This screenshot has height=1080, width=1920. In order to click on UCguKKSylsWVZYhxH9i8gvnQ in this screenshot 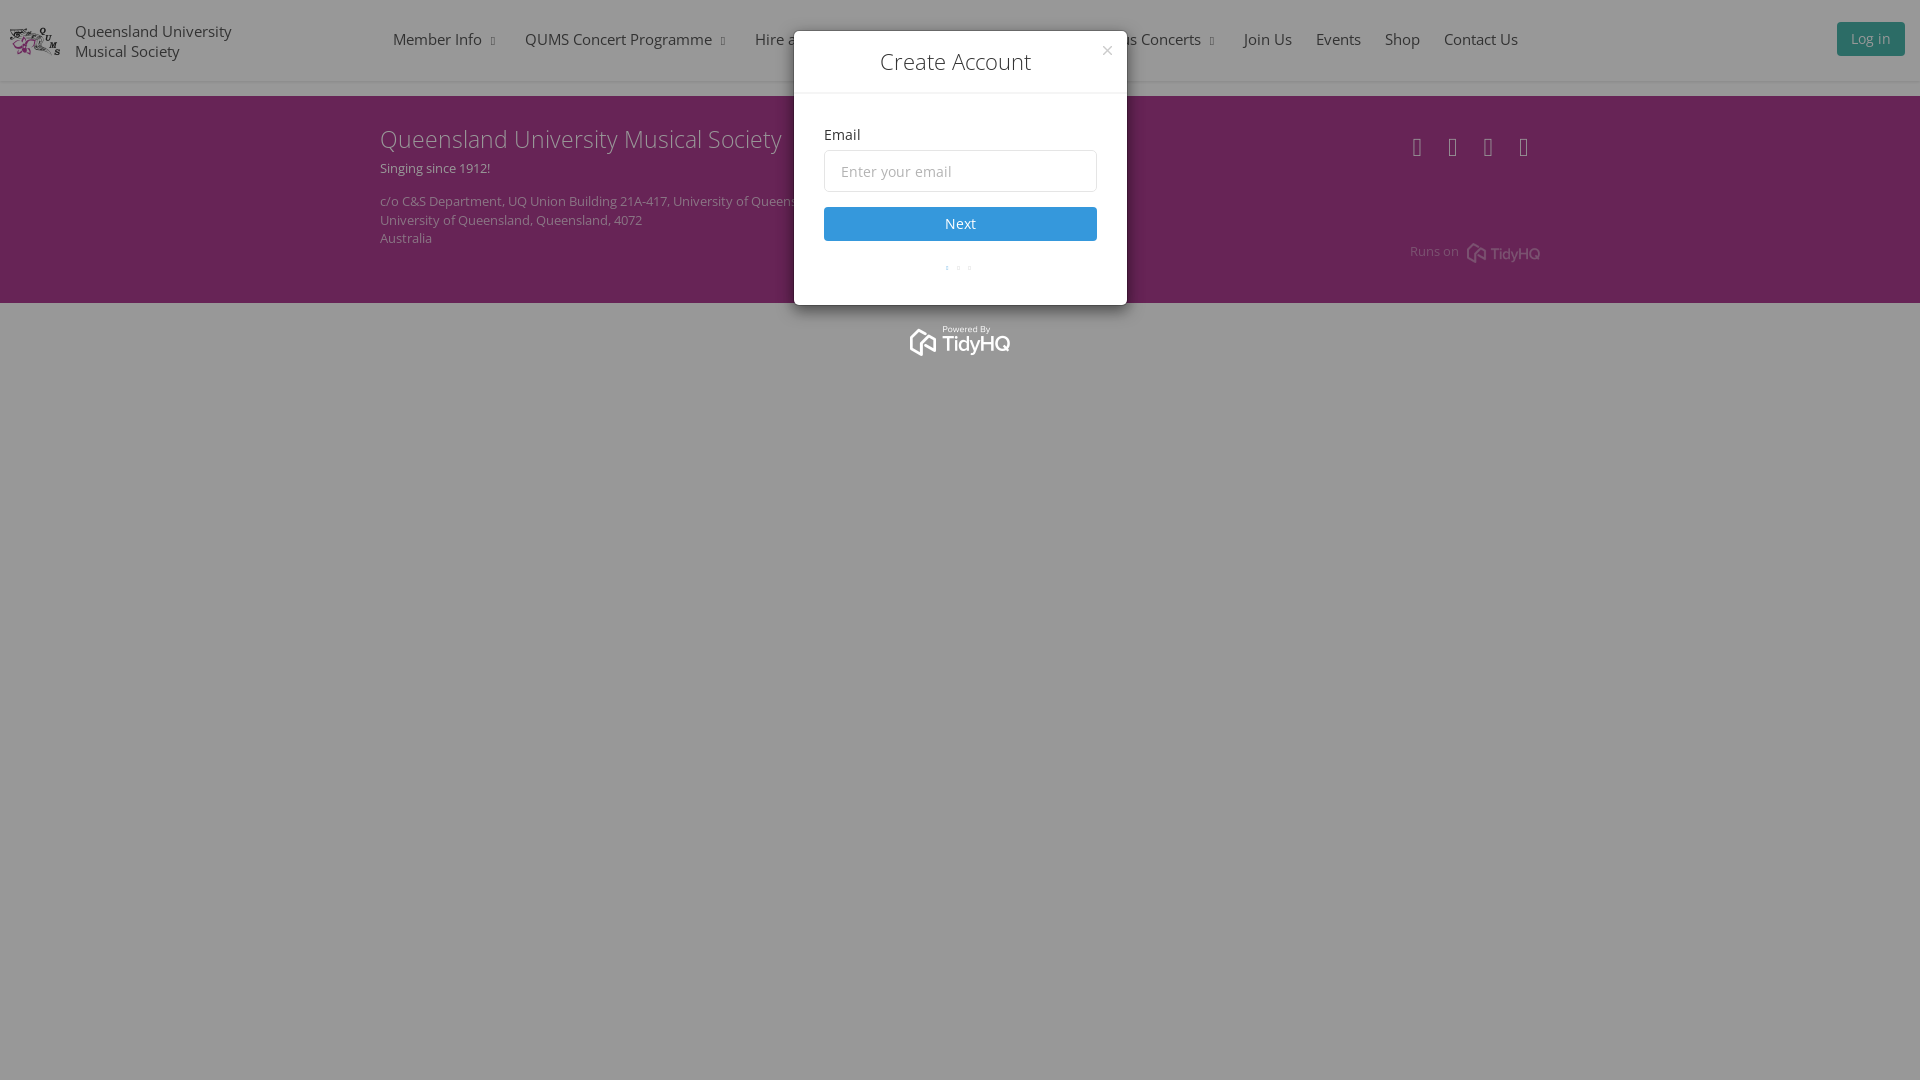, I will do `click(1524, 151)`.